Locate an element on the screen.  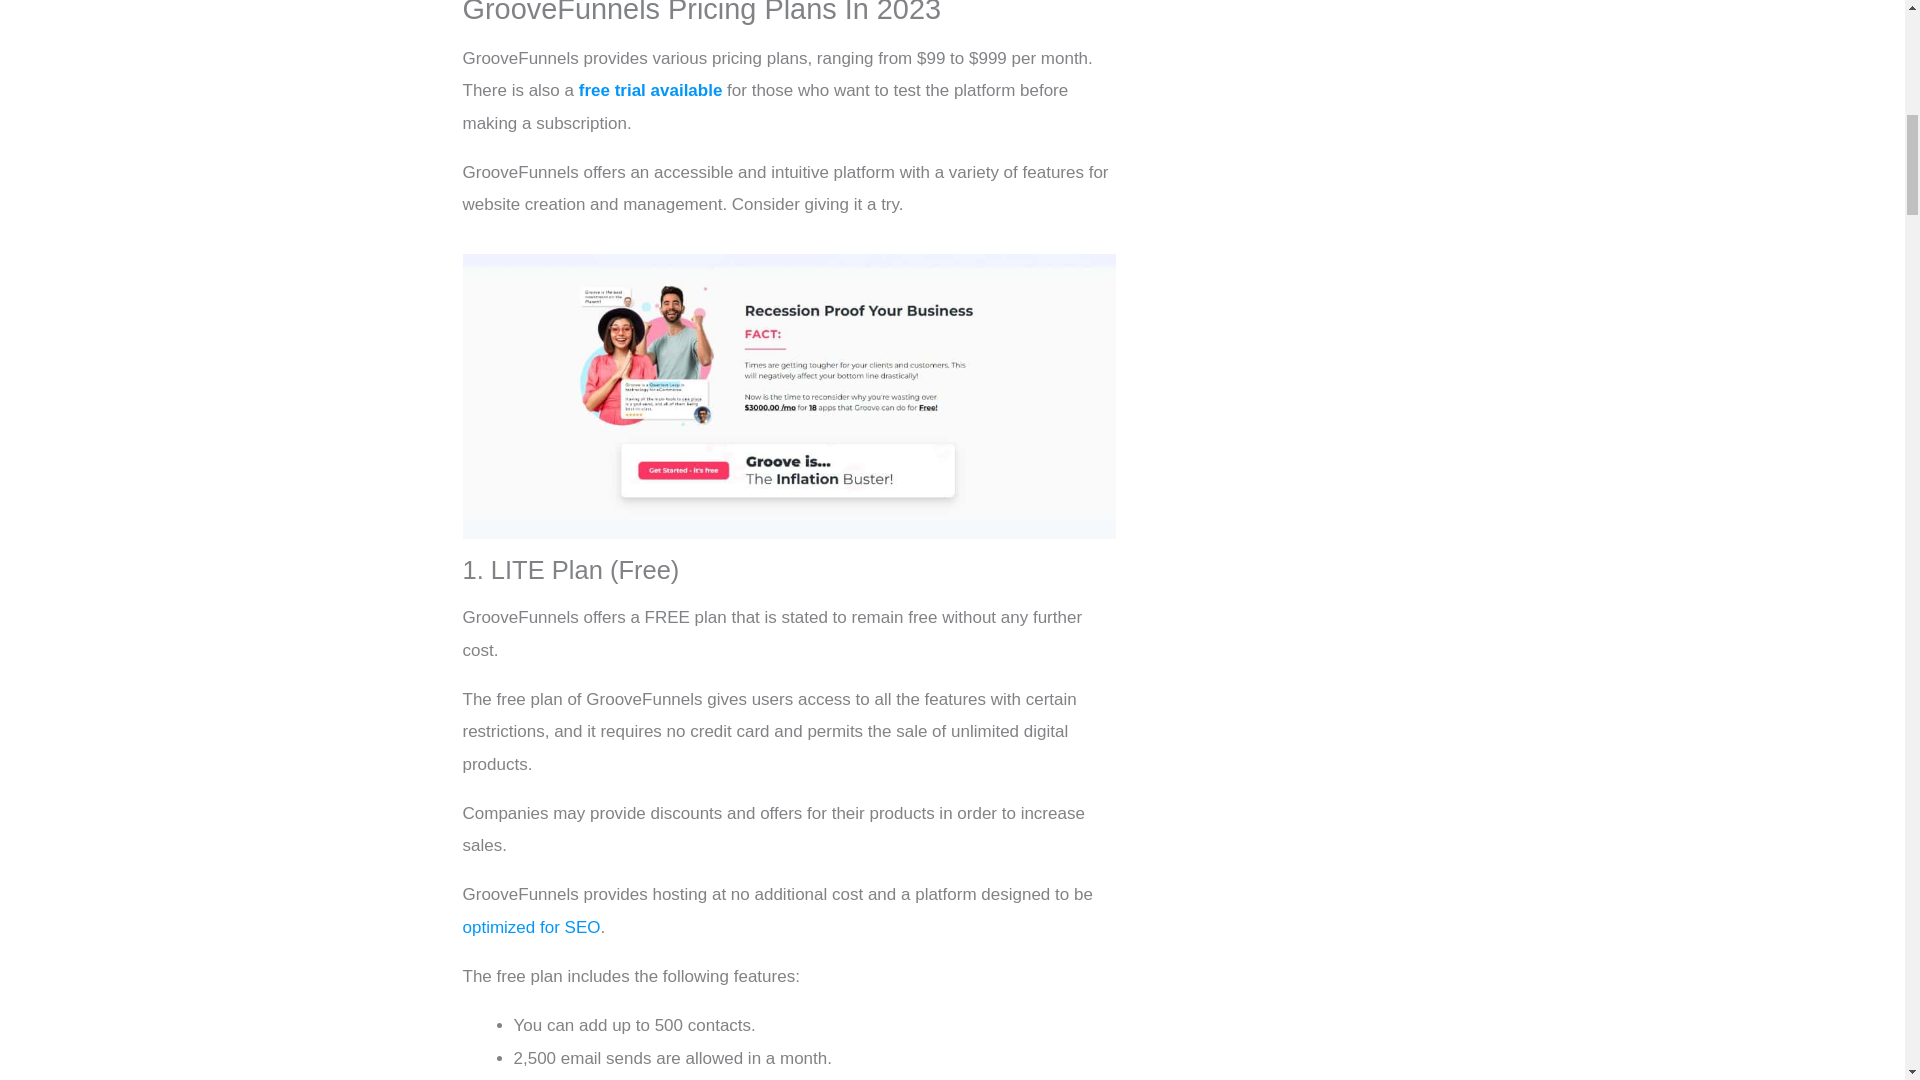
free trial available is located at coordinates (651, 90).